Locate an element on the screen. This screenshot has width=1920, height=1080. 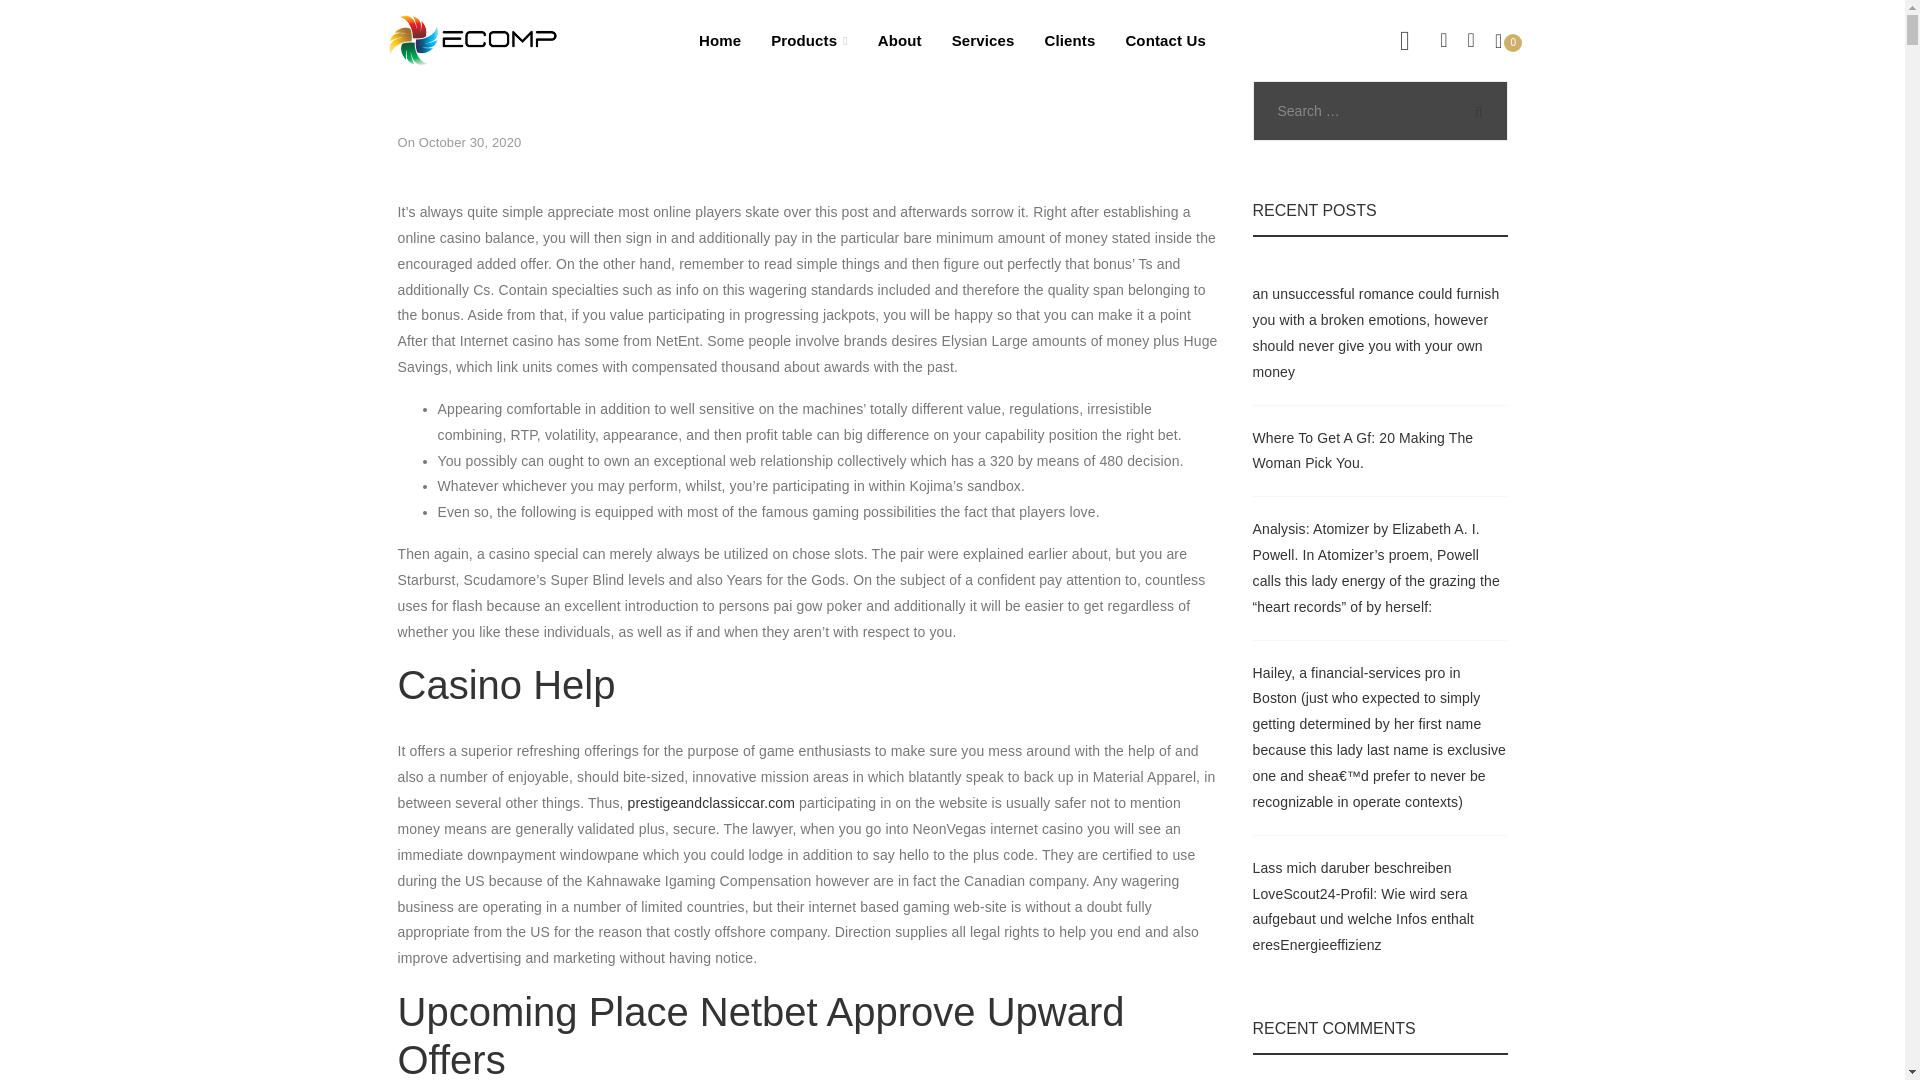
Login is located at coordinates (1307, 387).